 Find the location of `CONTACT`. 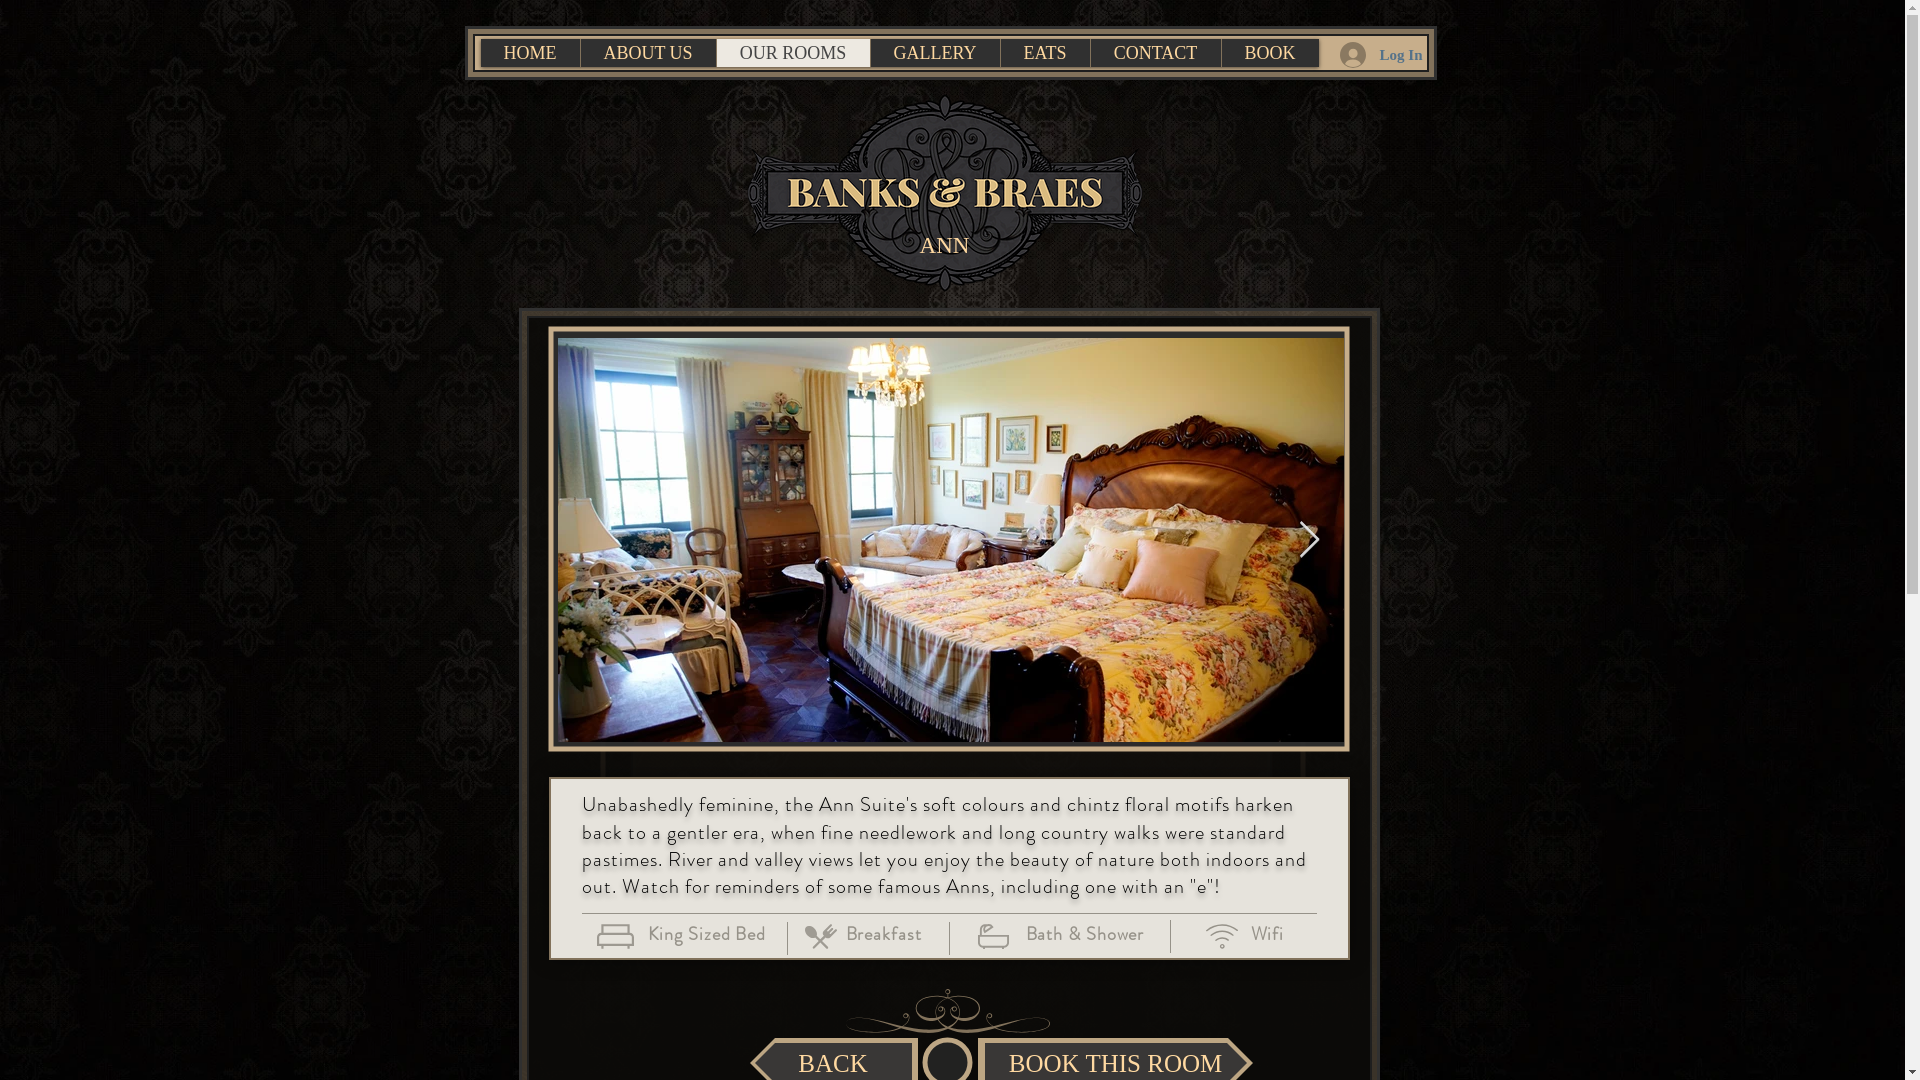

CONTACT is located at coordinates (1156, 52).